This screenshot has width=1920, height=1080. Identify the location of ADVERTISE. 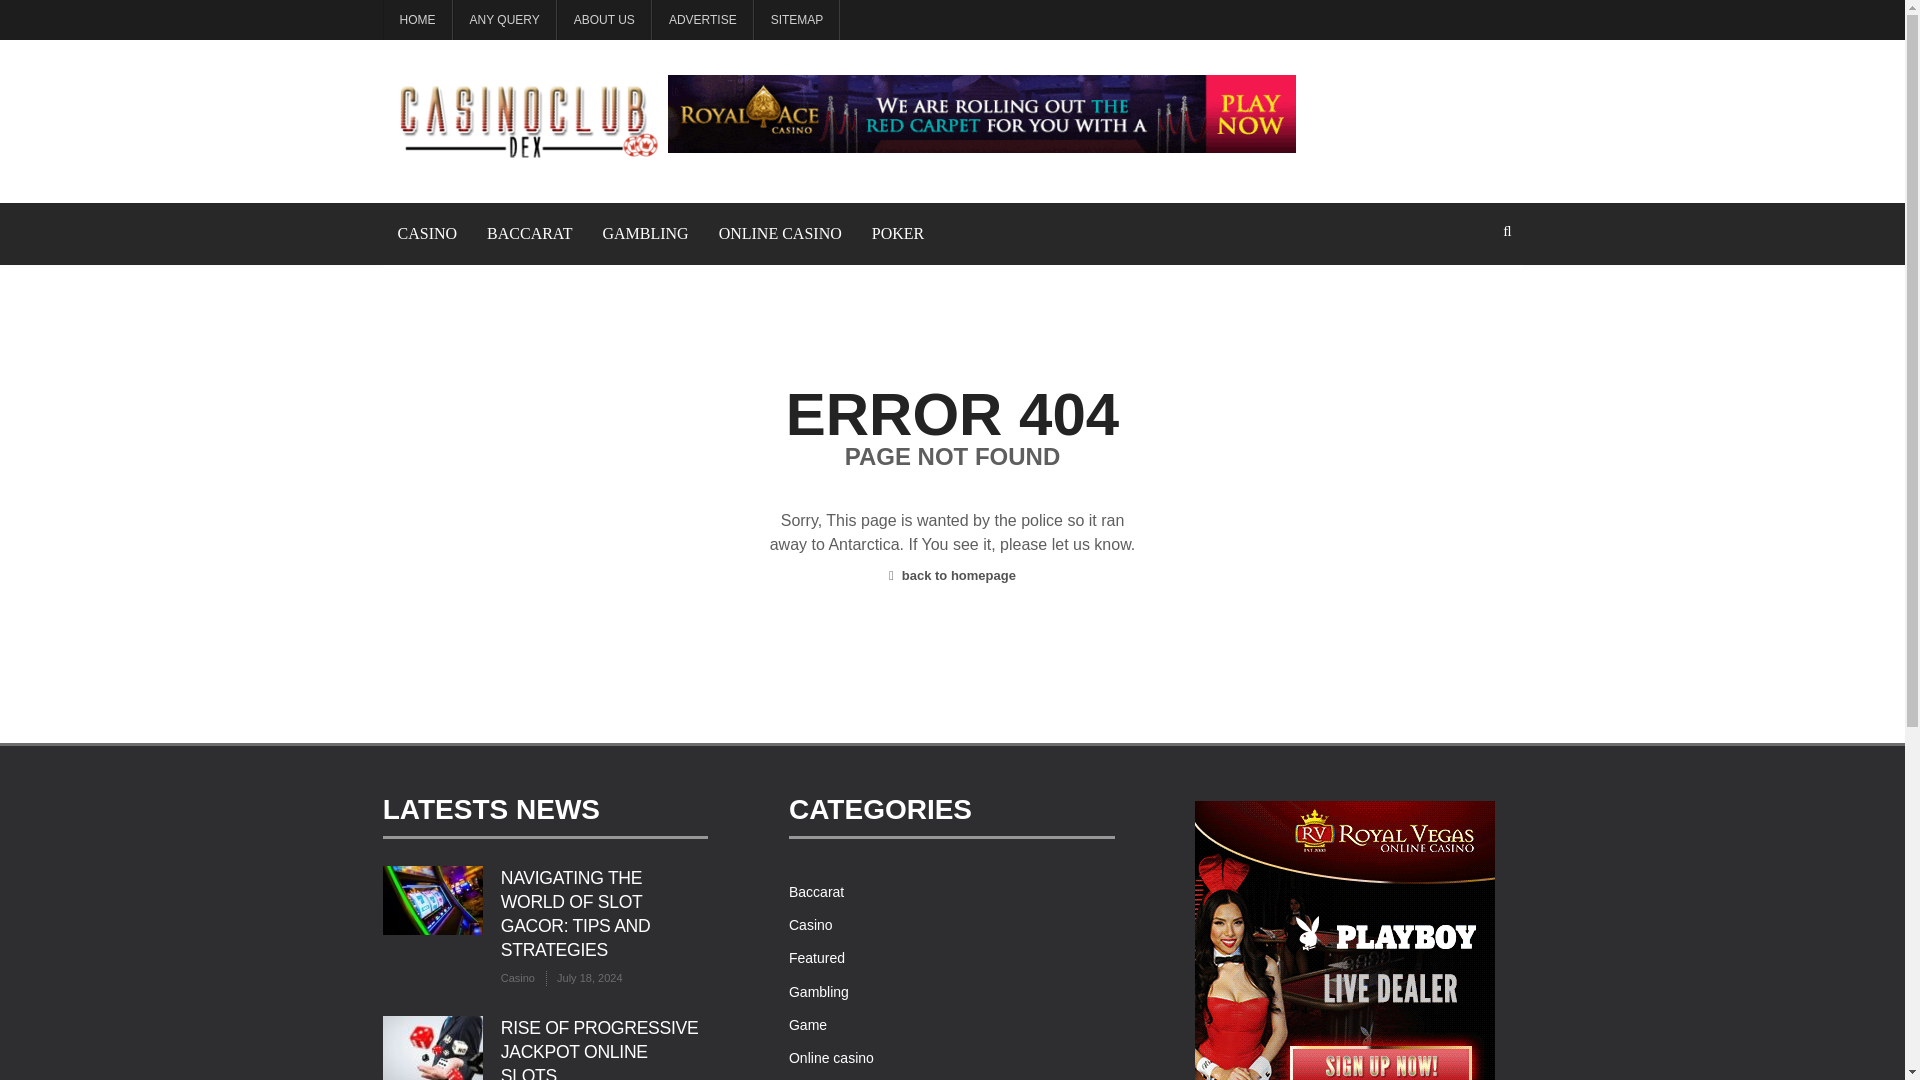
(703, 20).